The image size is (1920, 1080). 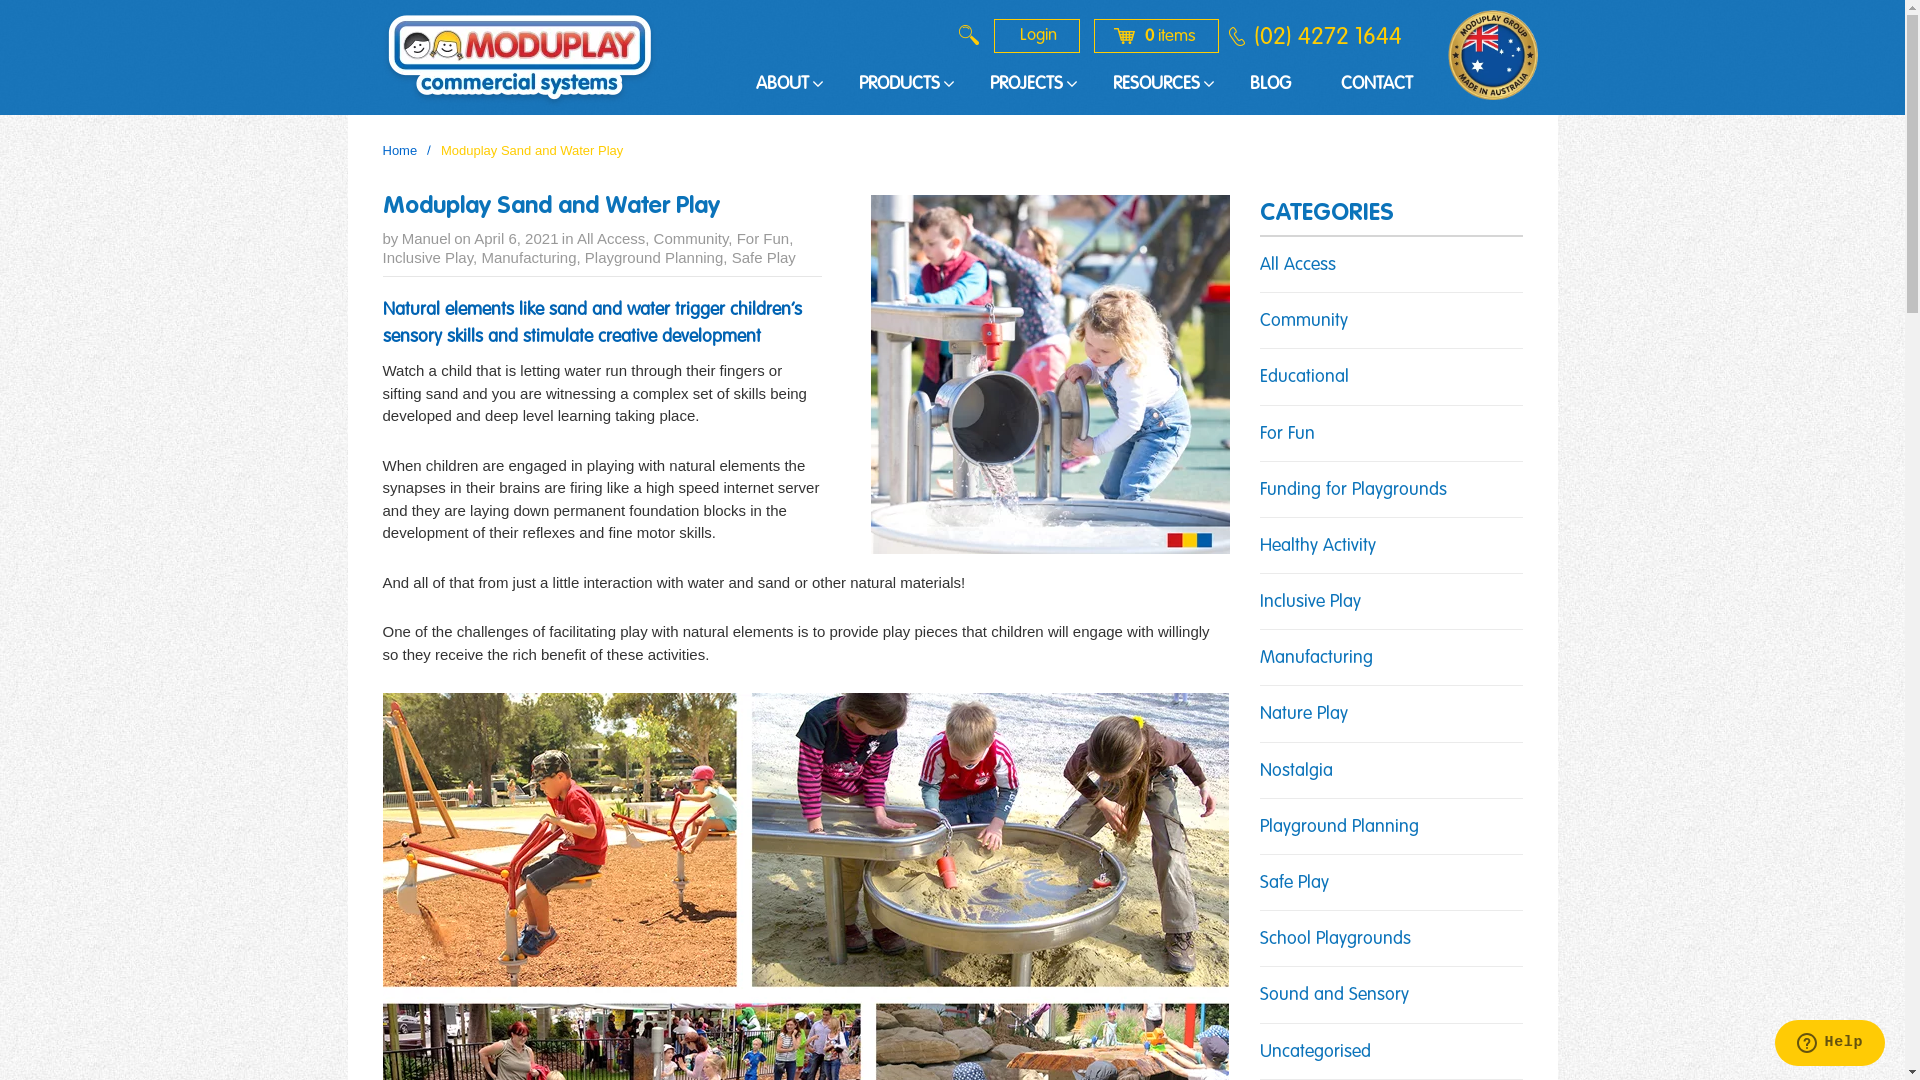 I want to click on Community, so click(x=1304, y=320).